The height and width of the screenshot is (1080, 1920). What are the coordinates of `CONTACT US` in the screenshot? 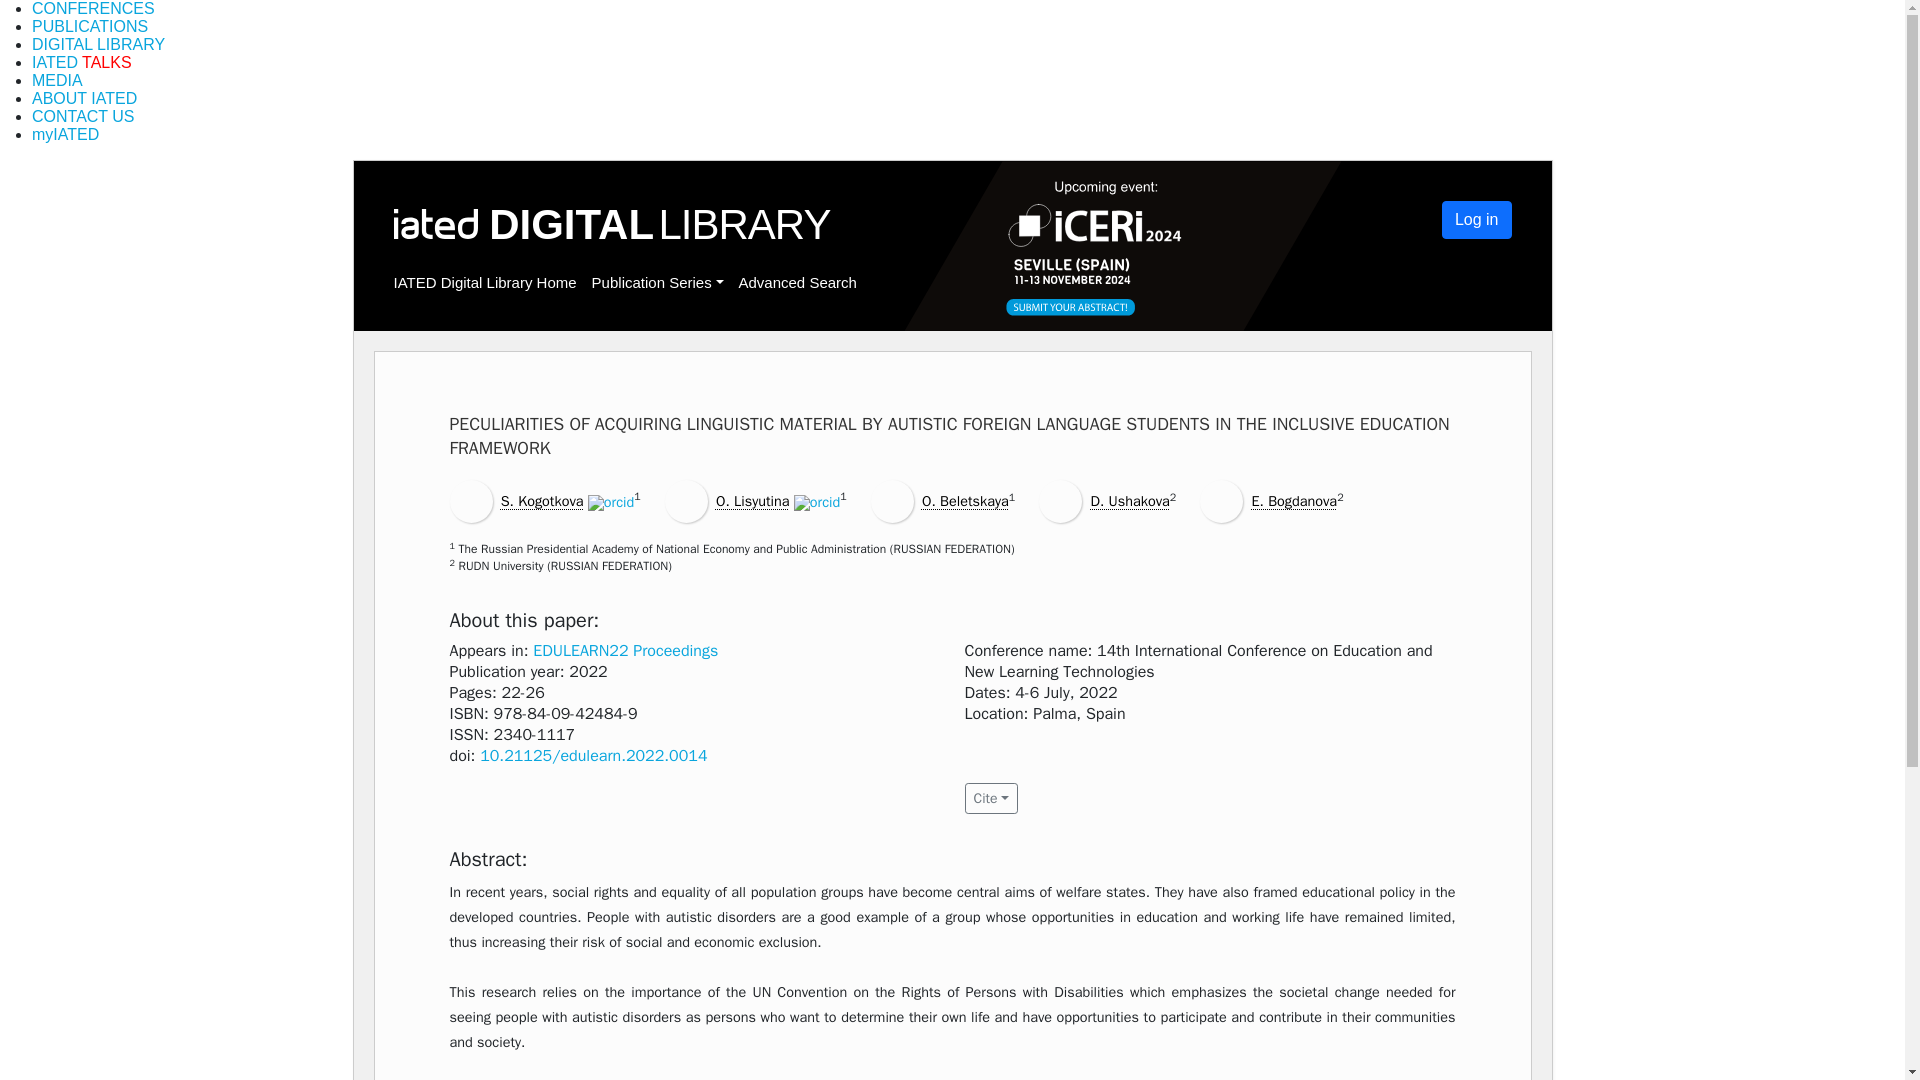 It's located at (83, 116).